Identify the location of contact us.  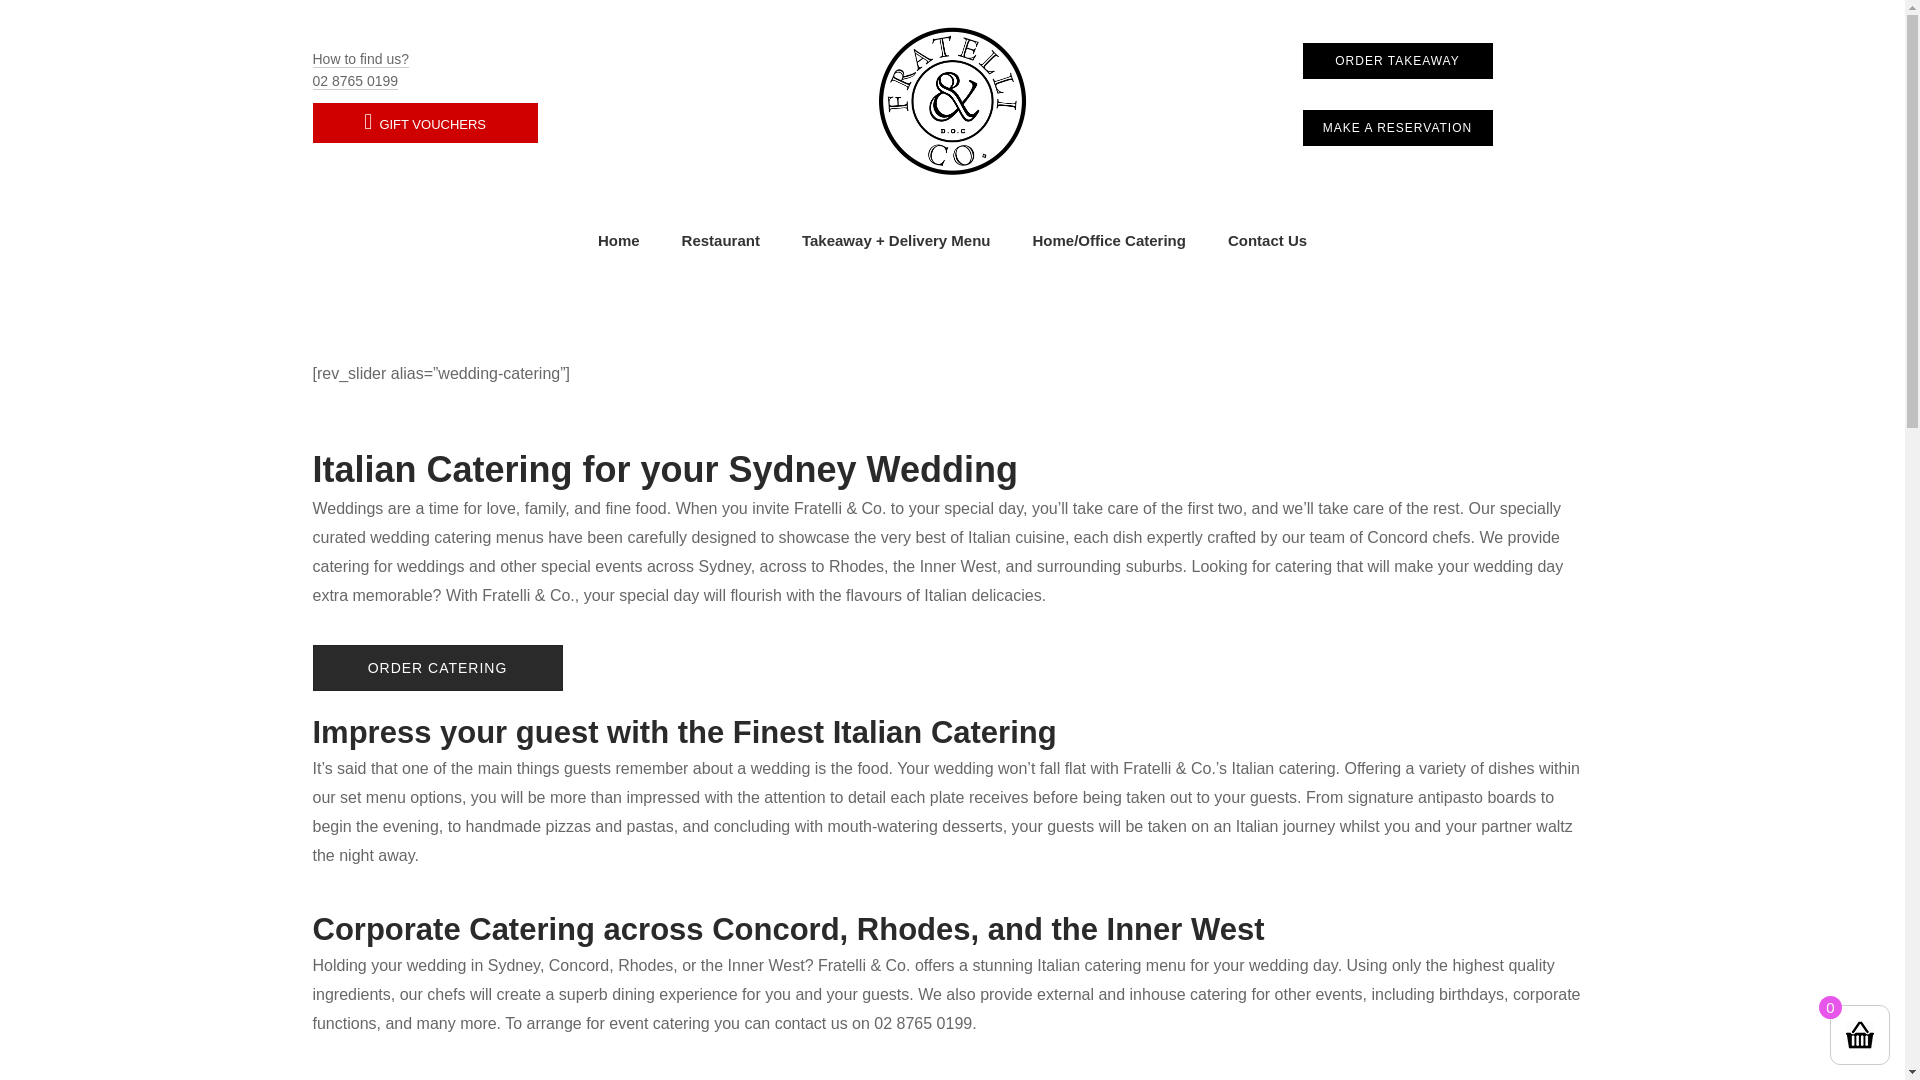
(812, 1024).